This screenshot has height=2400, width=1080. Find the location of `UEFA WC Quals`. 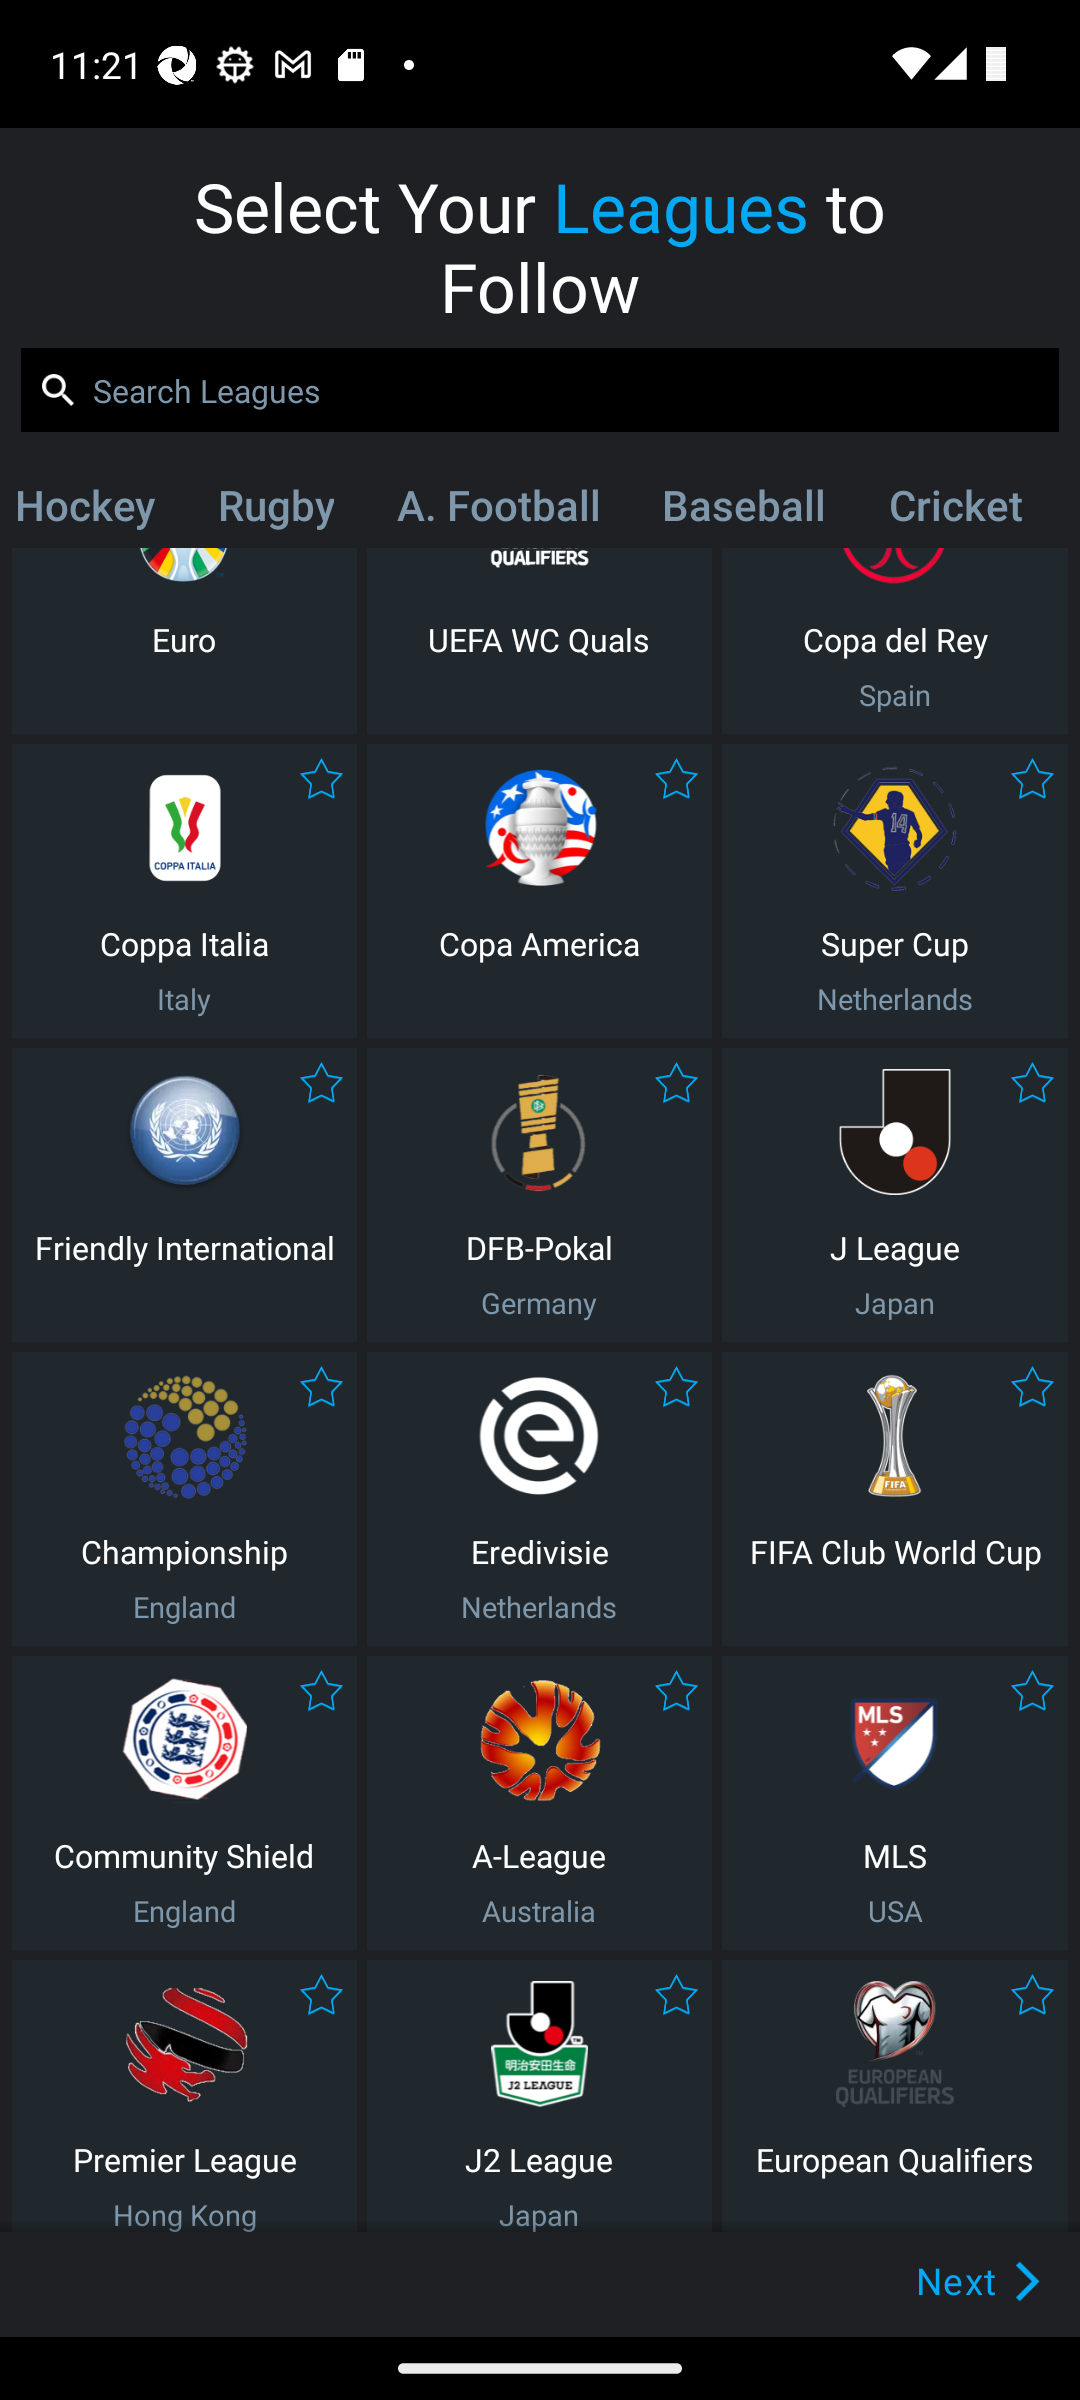

UEFA WC Quals is located at coordinates (539, 640).